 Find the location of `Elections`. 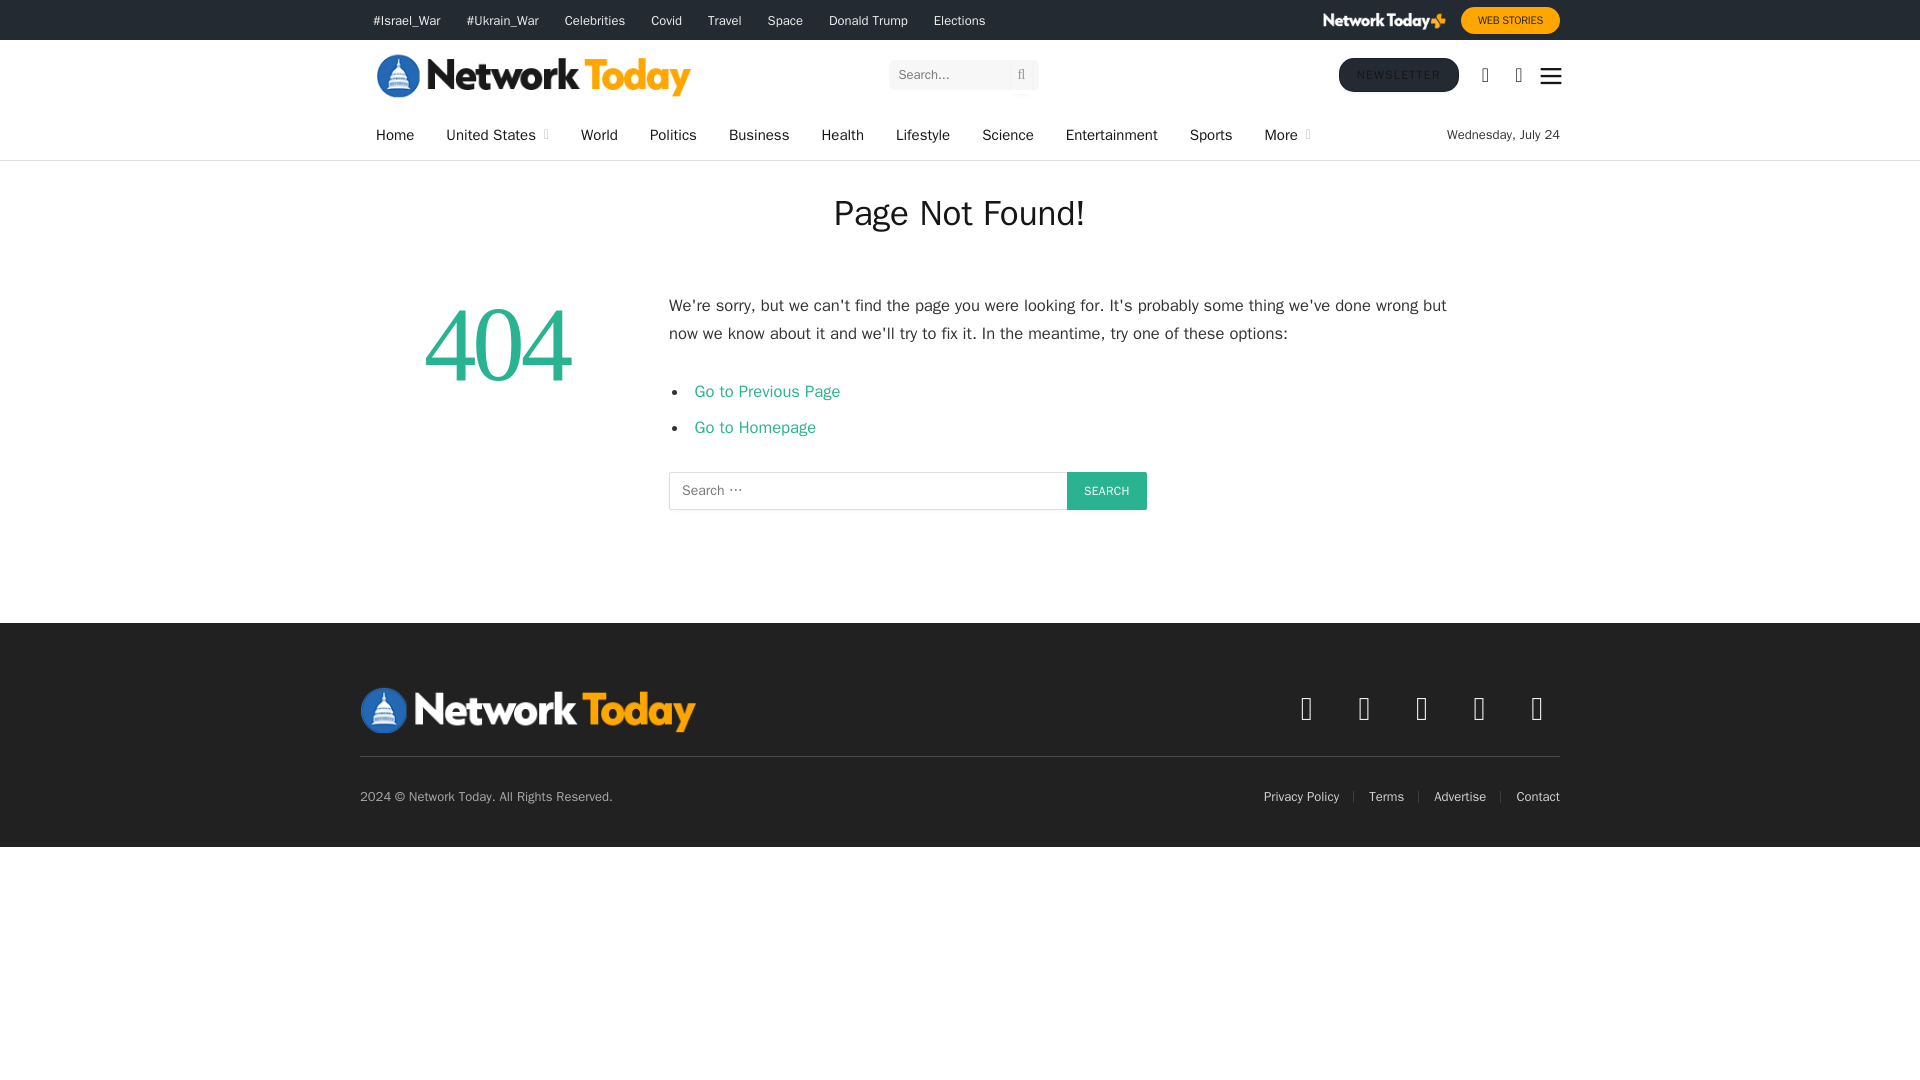

Elections is located at coordinates (960, 20).